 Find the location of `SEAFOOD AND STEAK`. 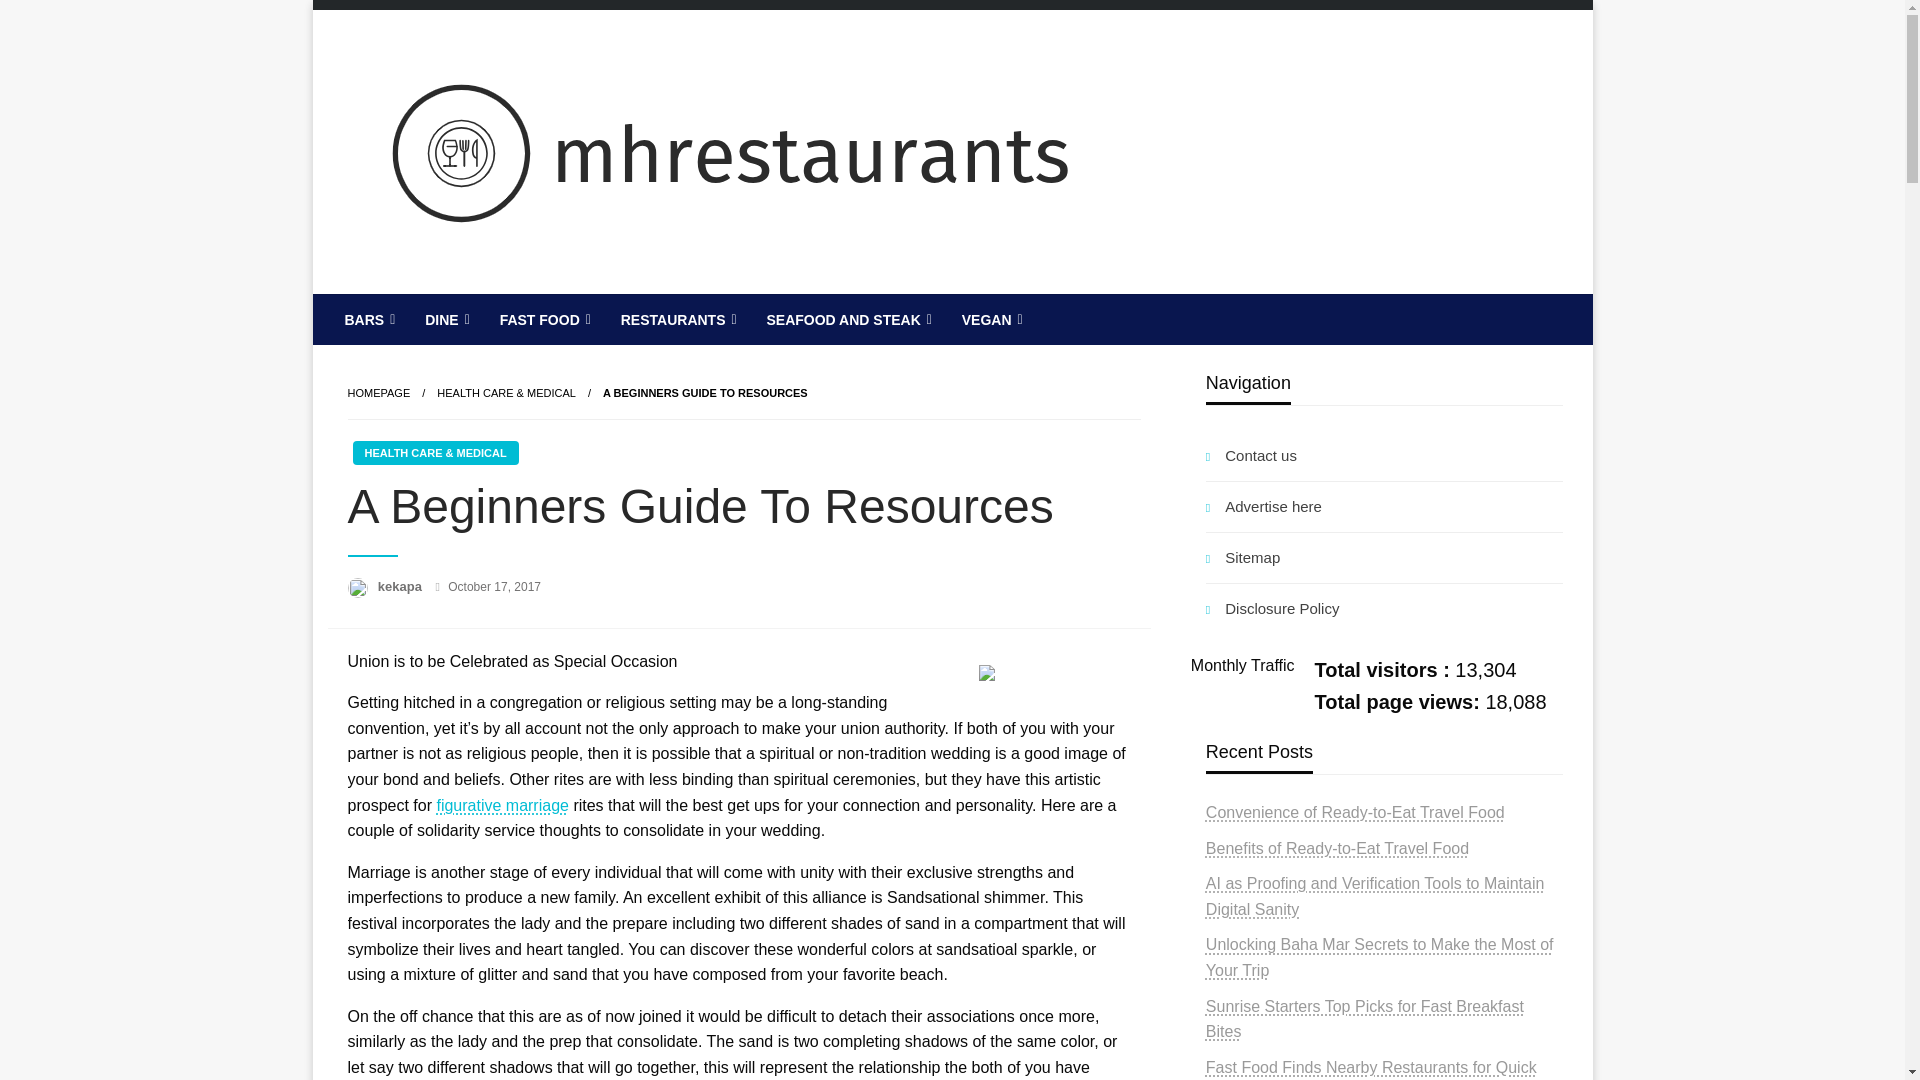

SEAFOOD AND STEAK is located at coordinates (847, 319).